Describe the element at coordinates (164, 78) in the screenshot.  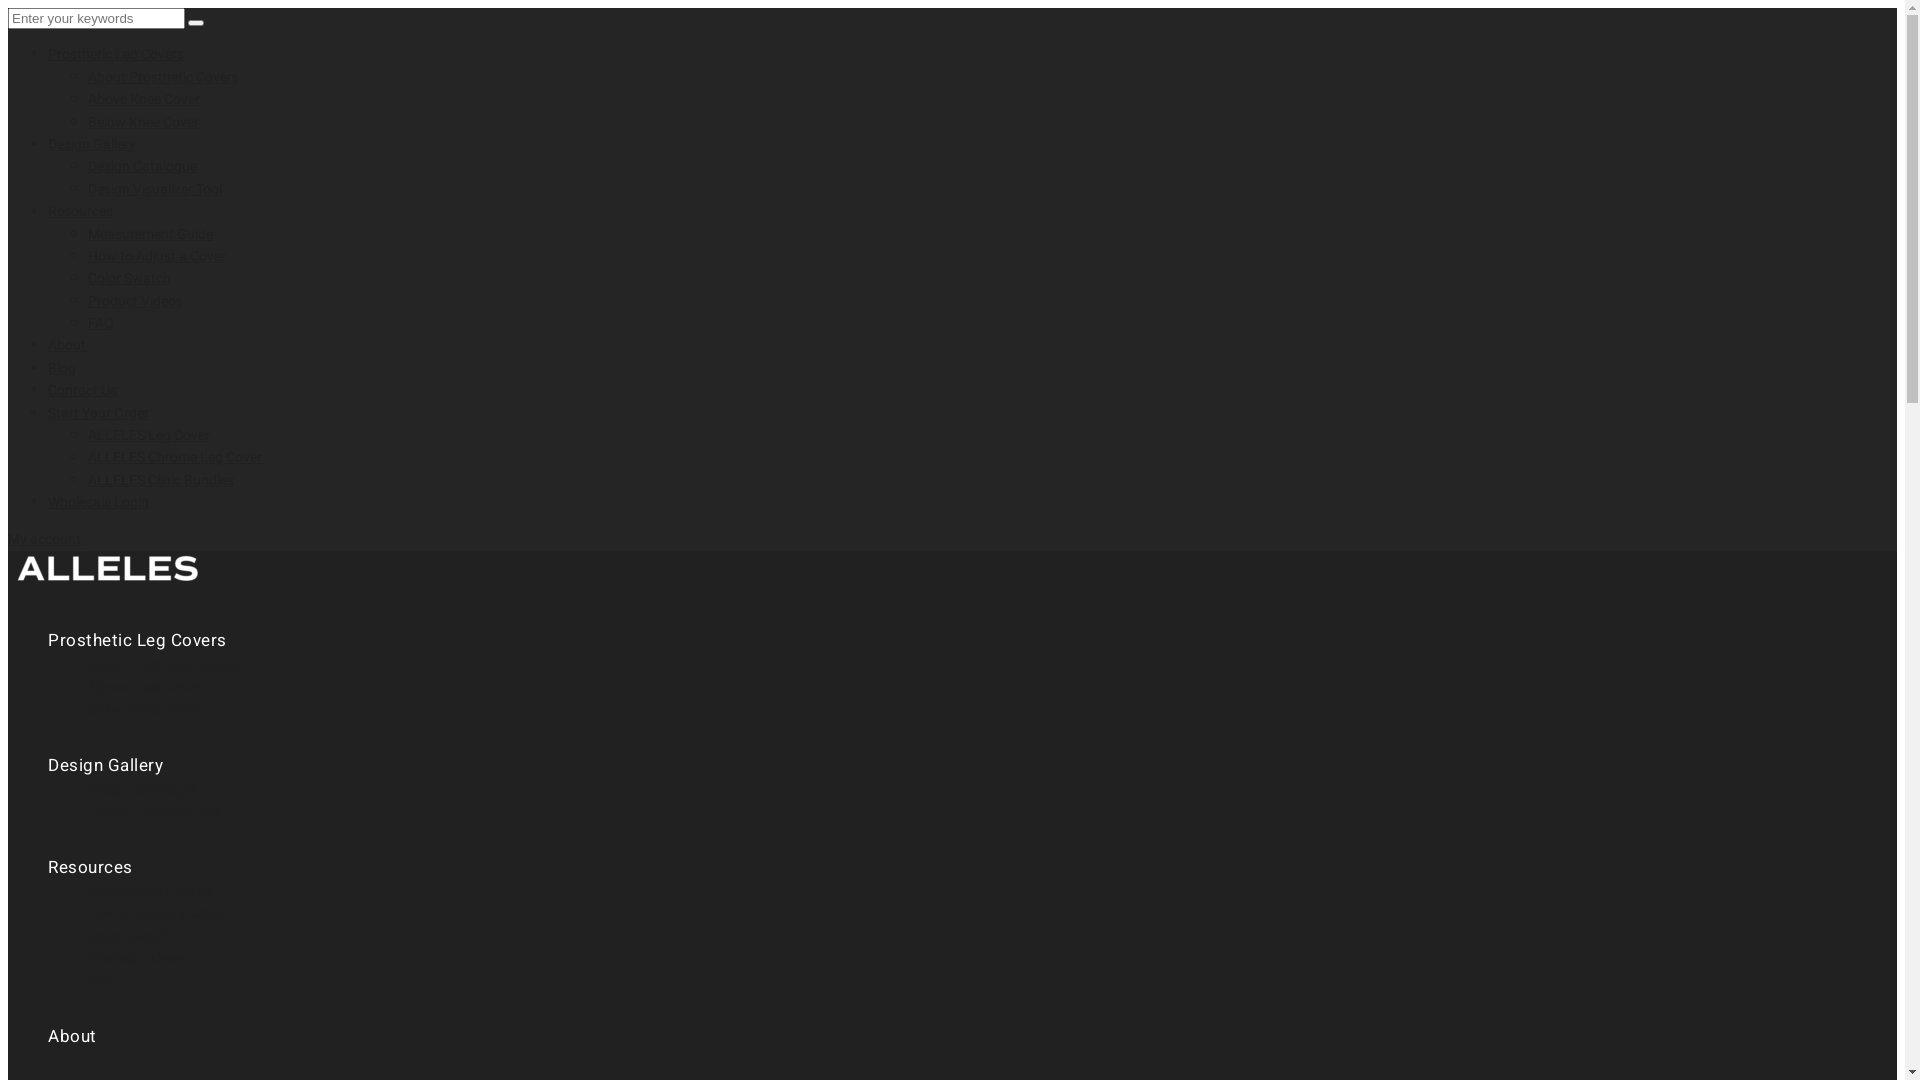
I see `About Prosthetic Covers` at that location.